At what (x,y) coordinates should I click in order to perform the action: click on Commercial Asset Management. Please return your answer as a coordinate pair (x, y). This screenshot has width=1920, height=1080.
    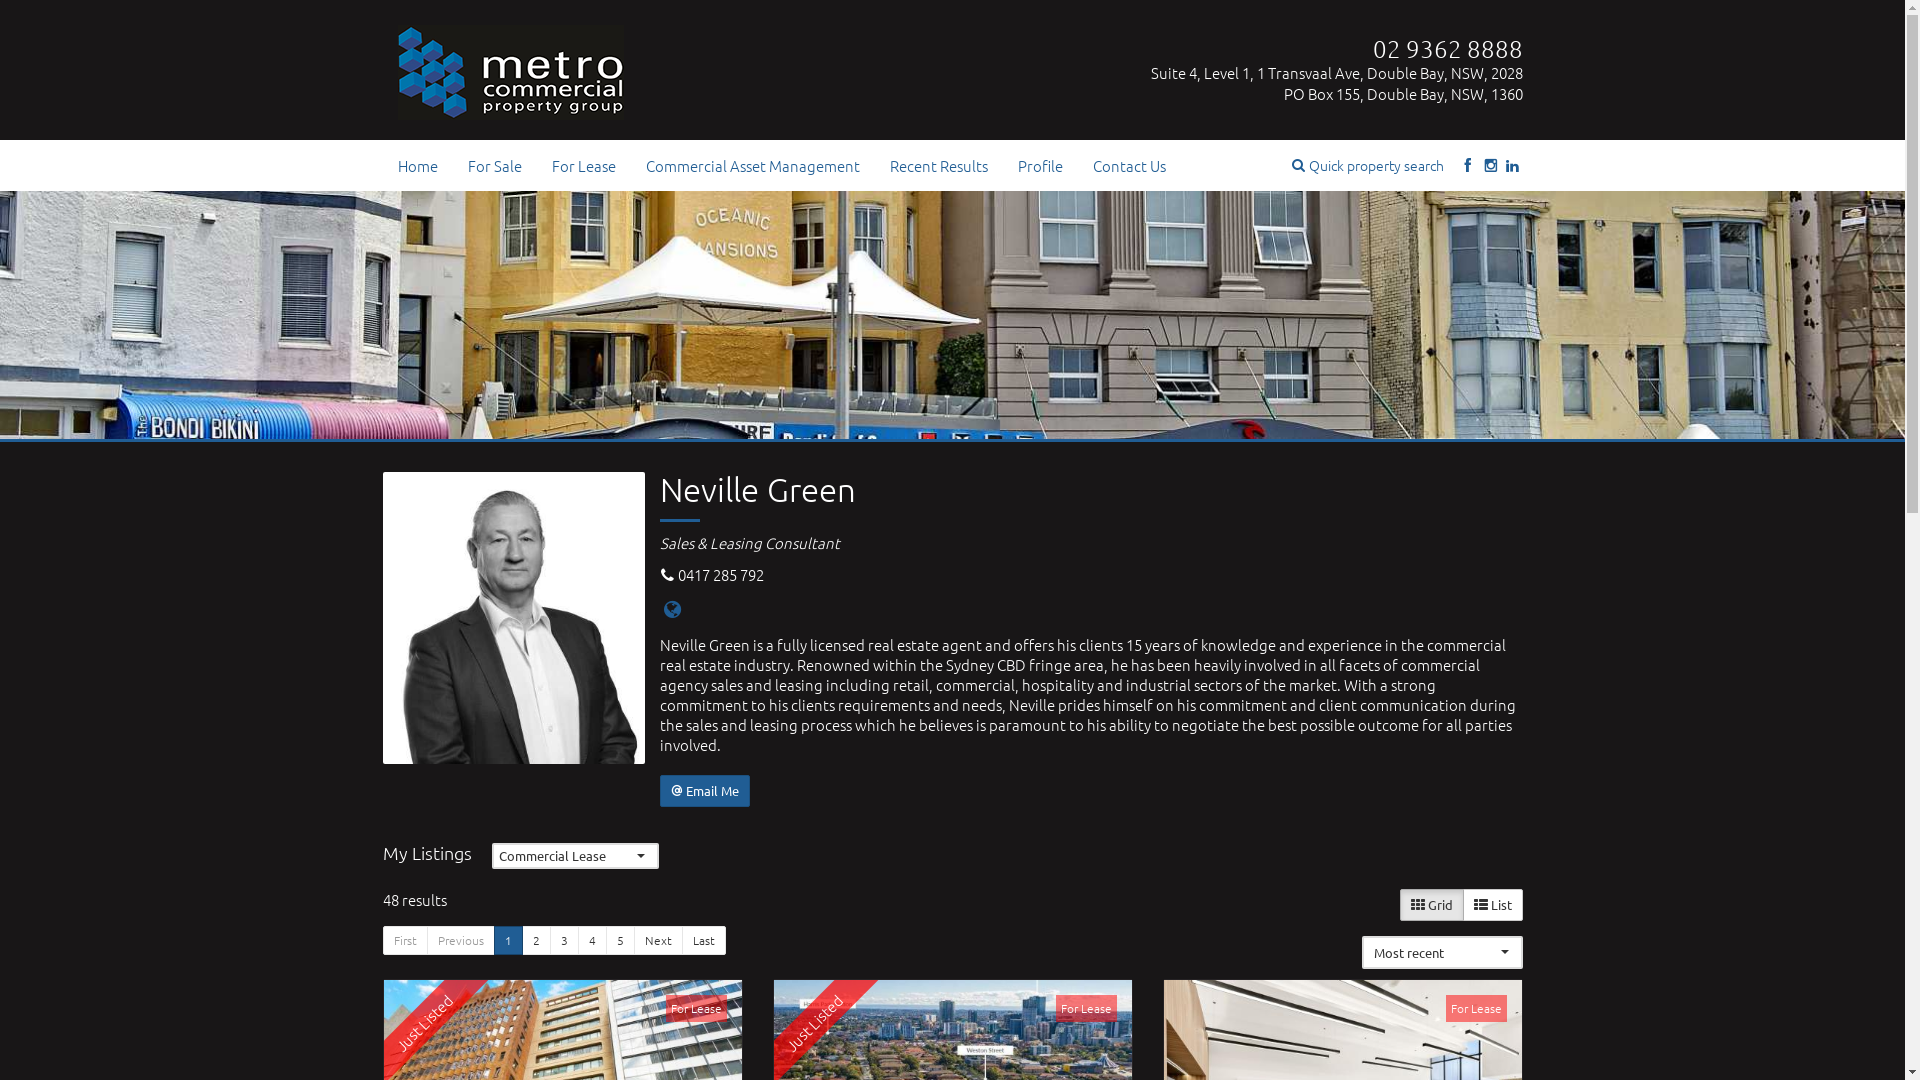
    Looking at the image, I should click on (752, 166).